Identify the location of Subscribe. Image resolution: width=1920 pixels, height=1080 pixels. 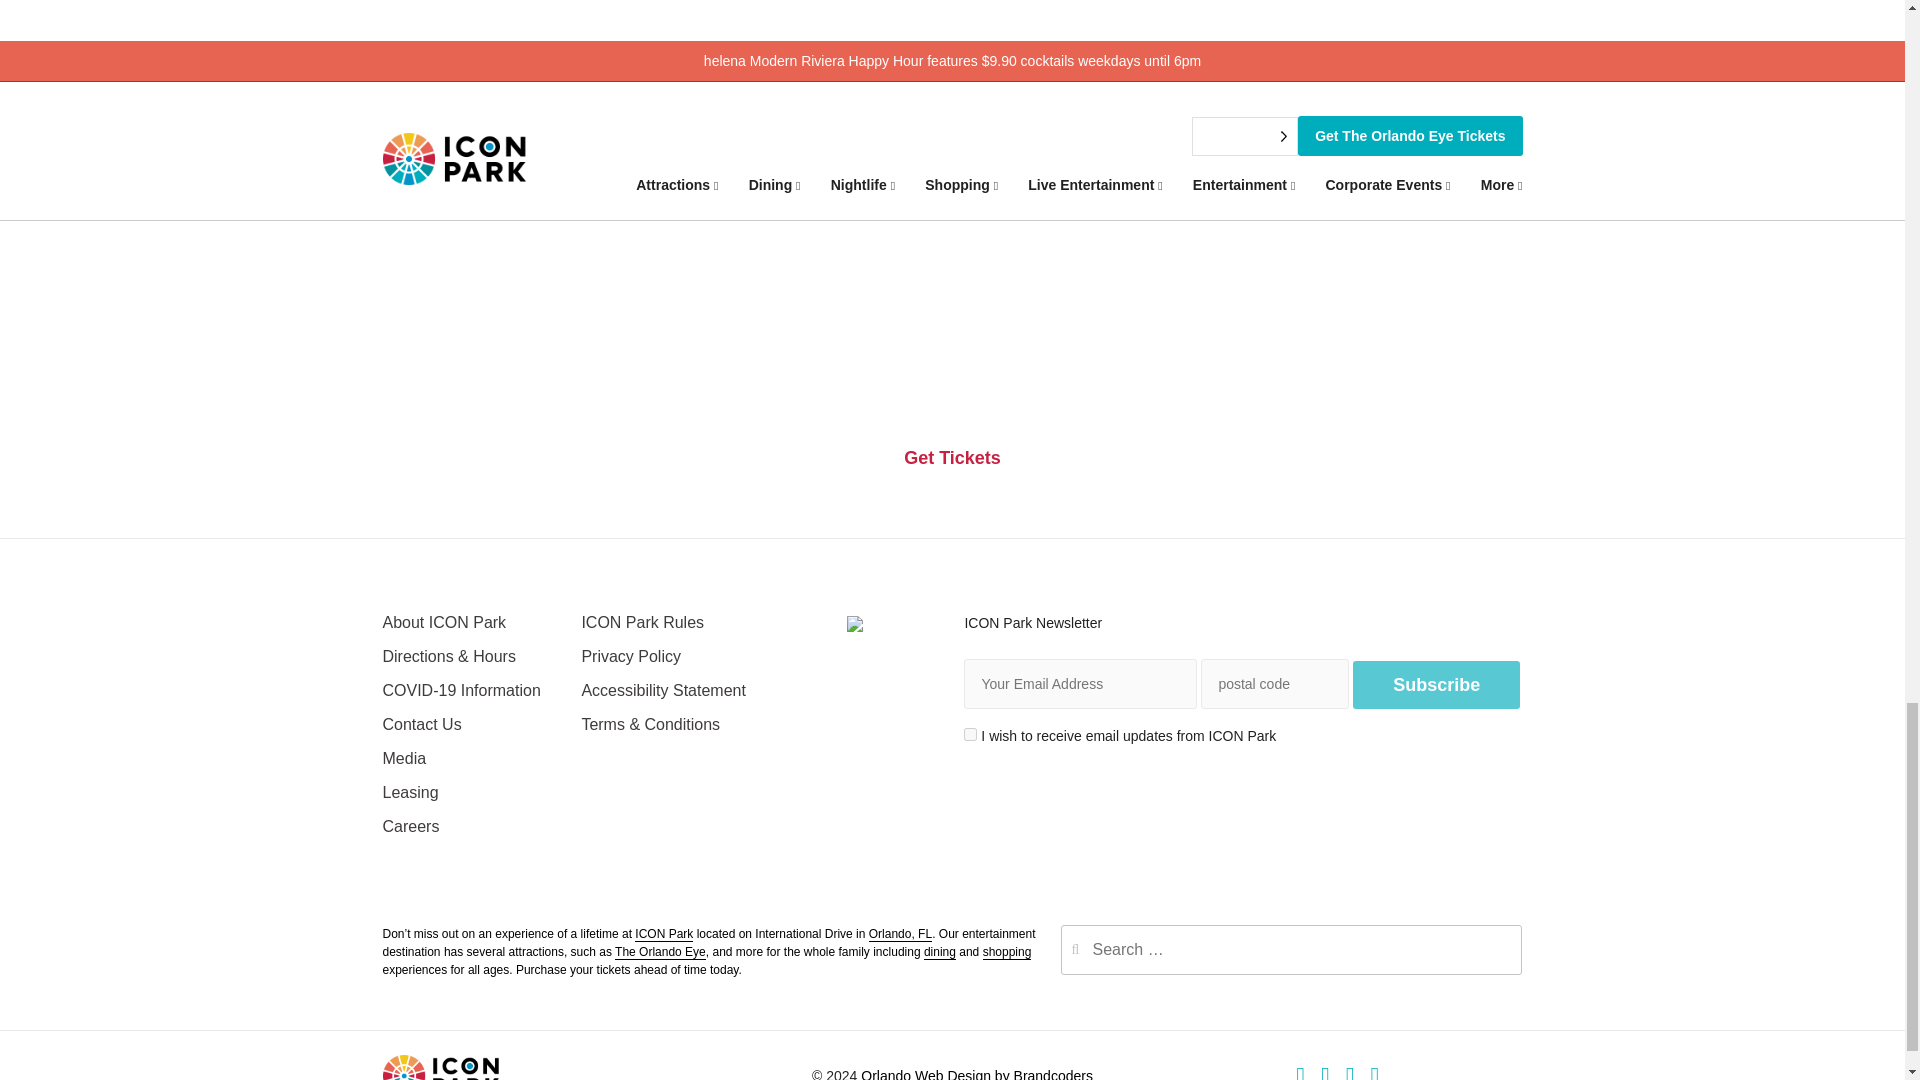
(1436, 684).